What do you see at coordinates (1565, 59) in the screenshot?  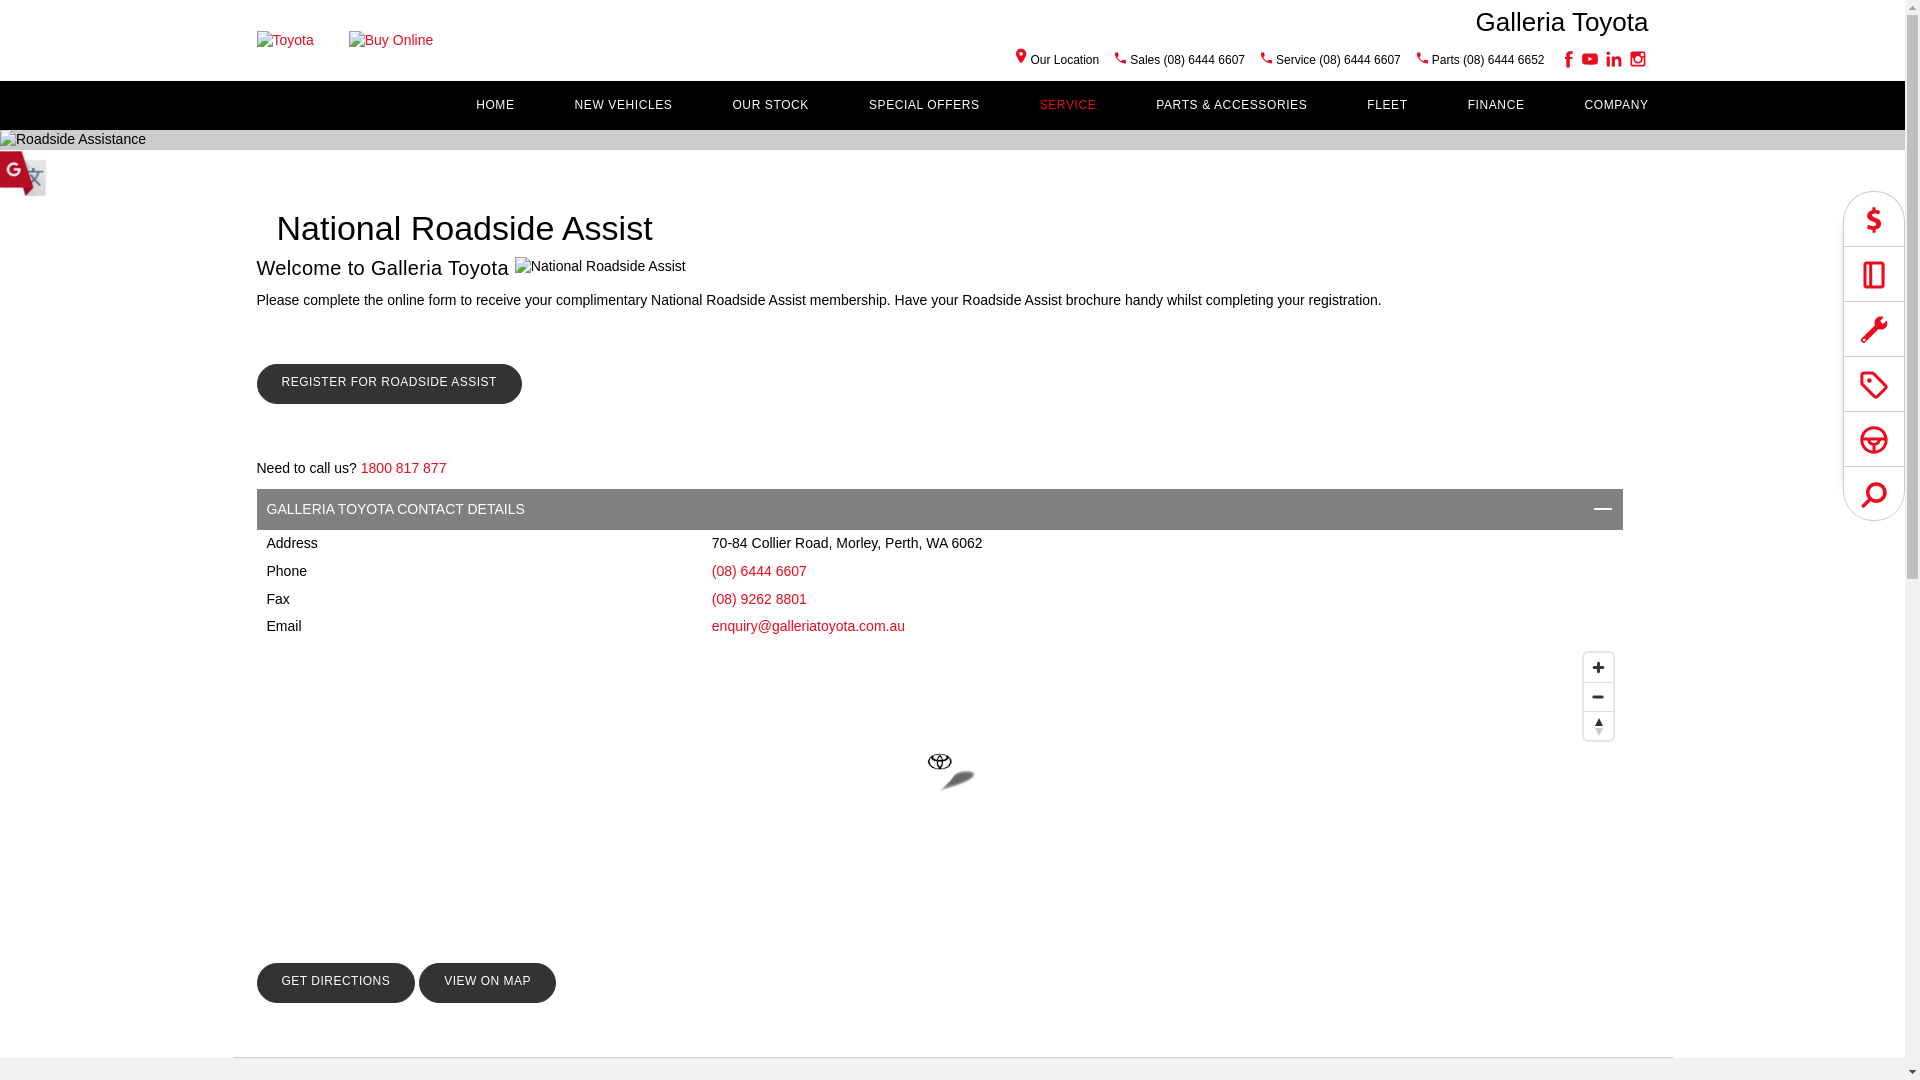 I see `Facebook` at bounding box center [1565, 59].